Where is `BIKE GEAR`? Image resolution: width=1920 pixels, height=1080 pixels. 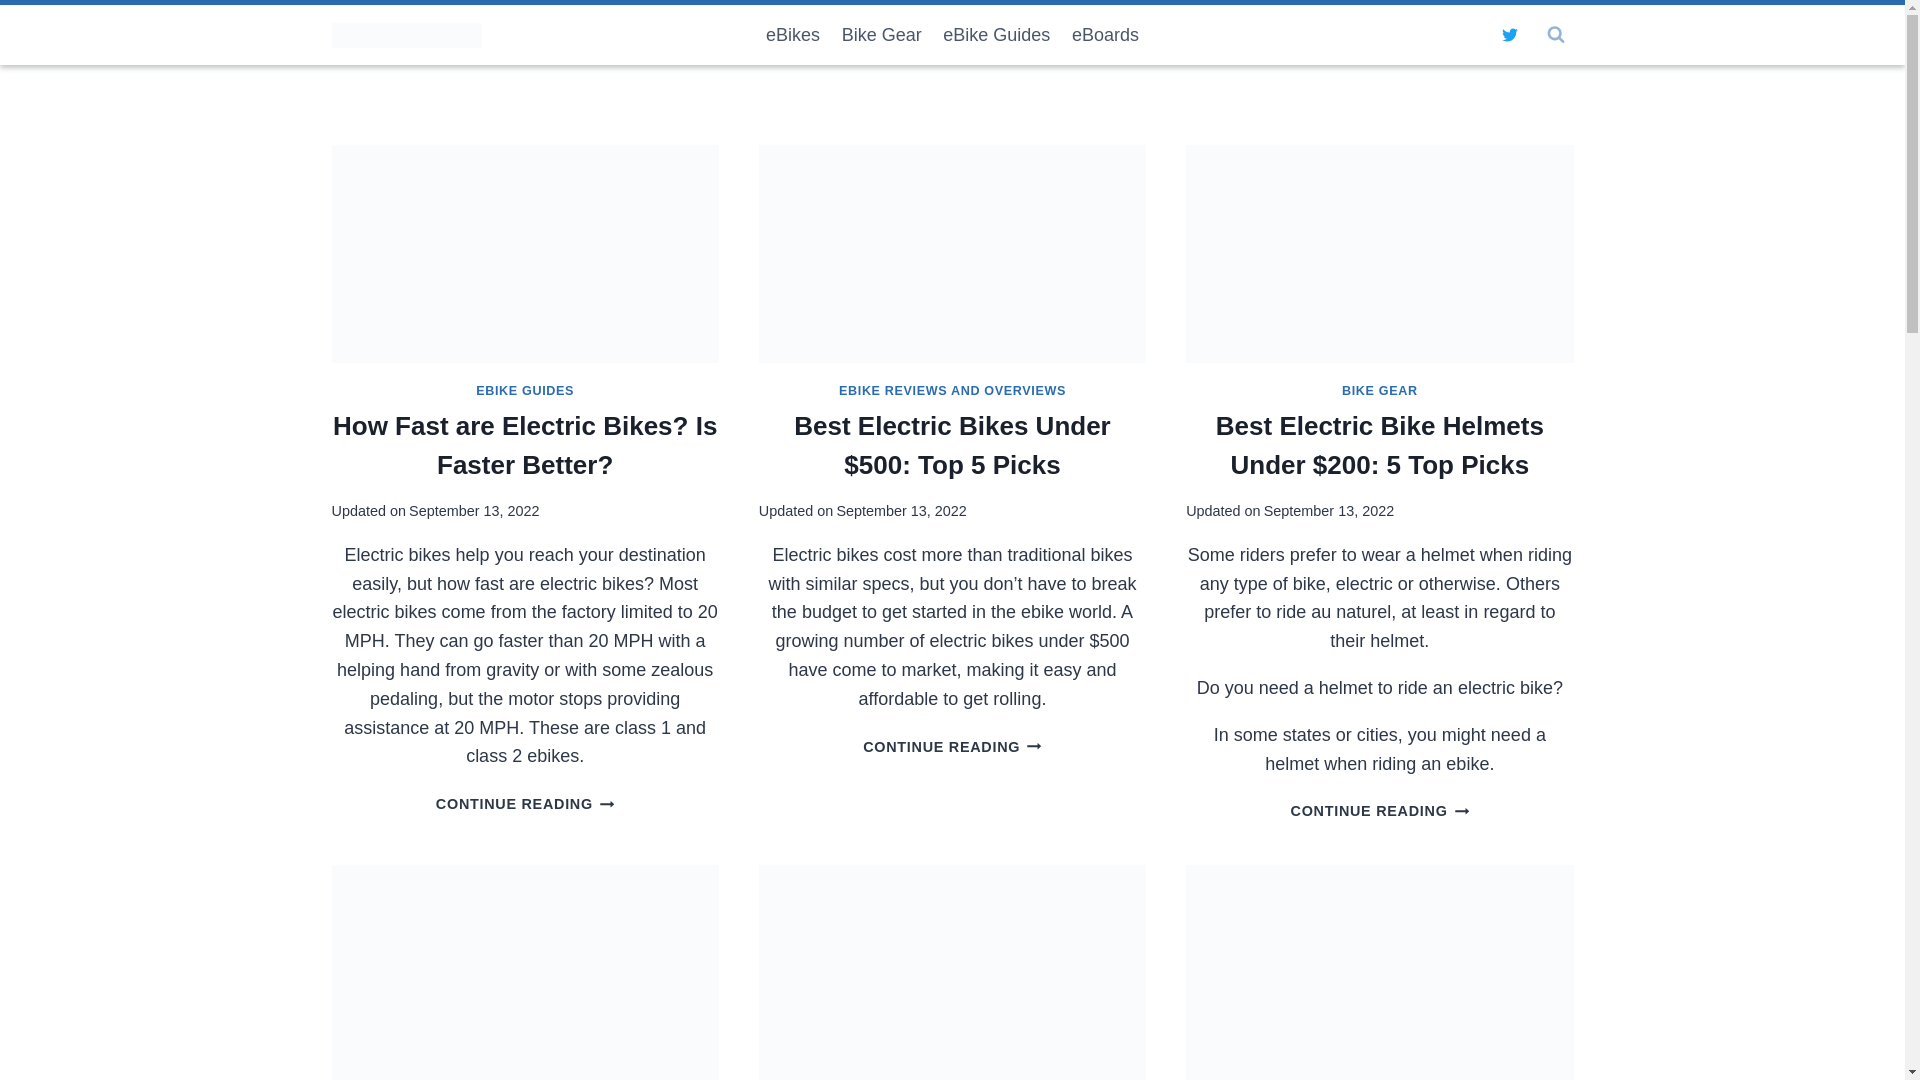 BIKE GEAR is located at coordinates (1380, 391).